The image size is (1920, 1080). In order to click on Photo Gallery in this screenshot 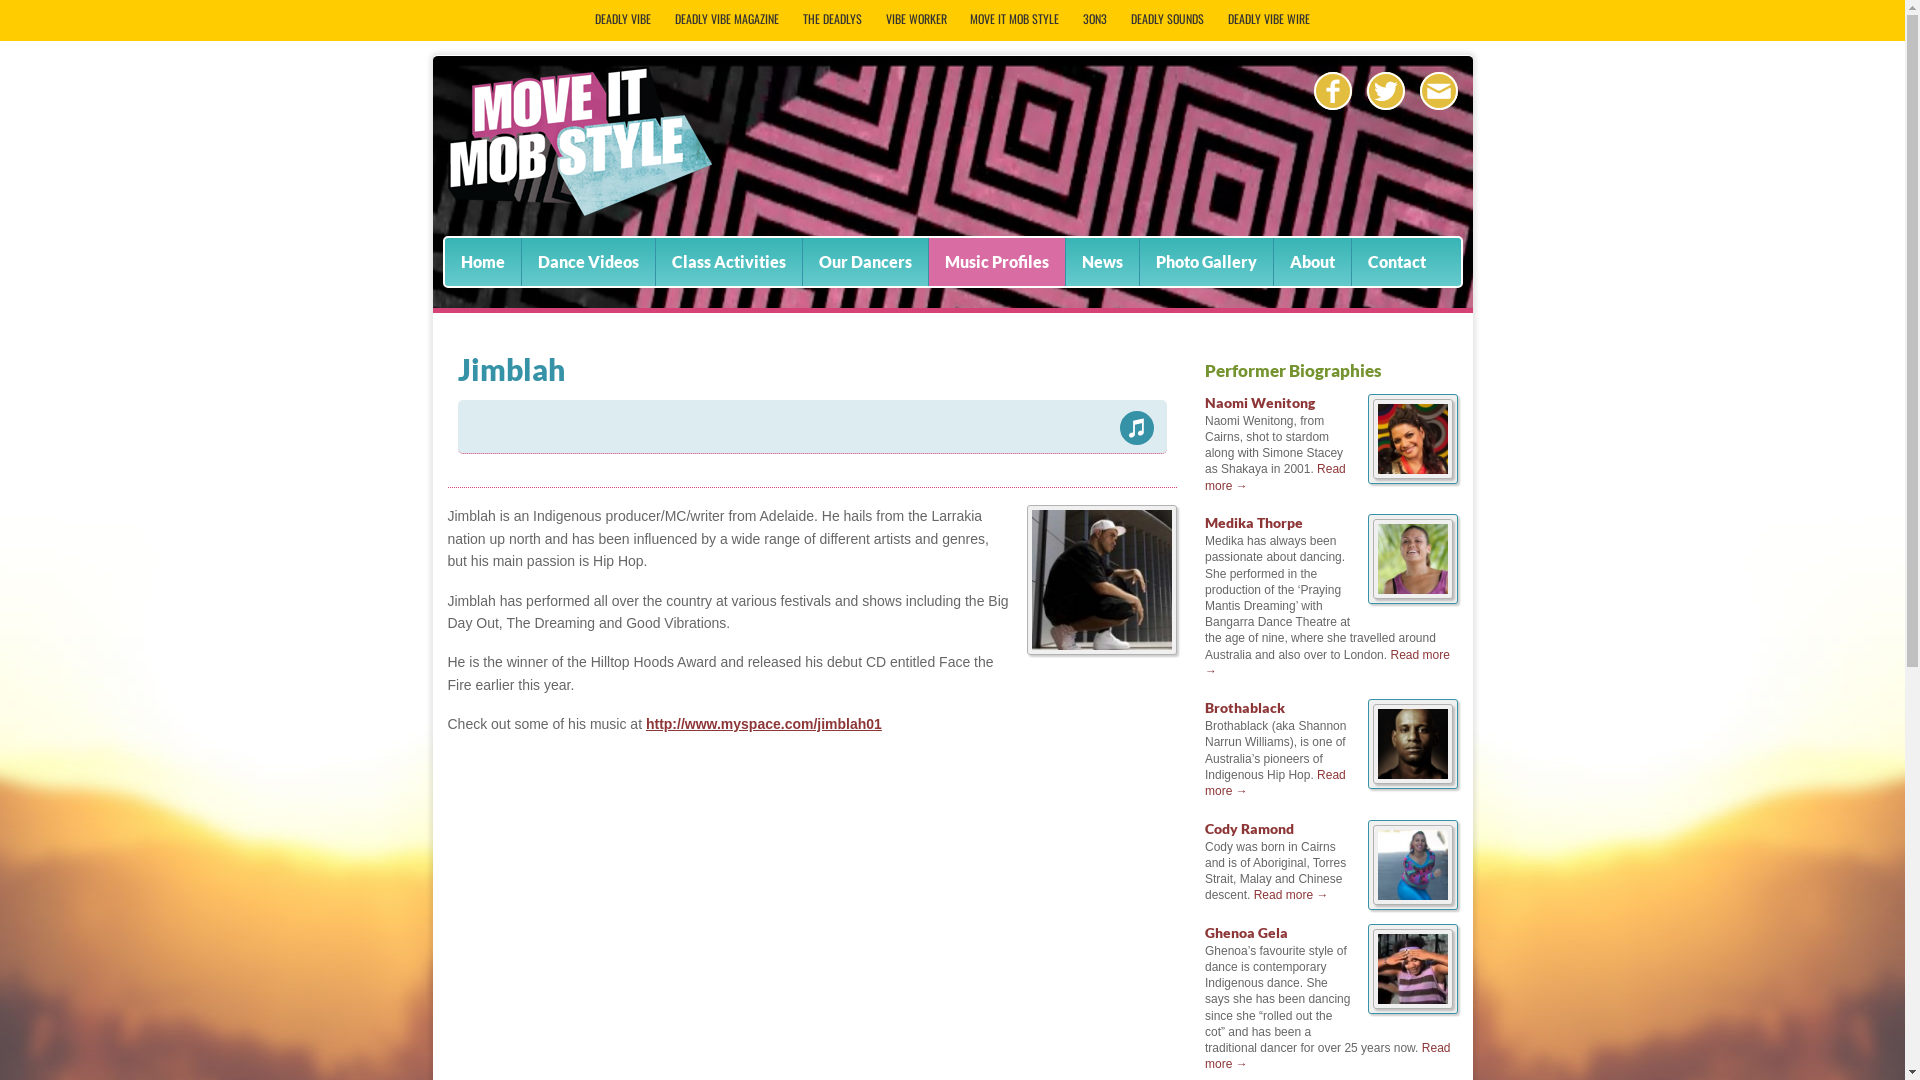, I will do `click(1206, 262)`.